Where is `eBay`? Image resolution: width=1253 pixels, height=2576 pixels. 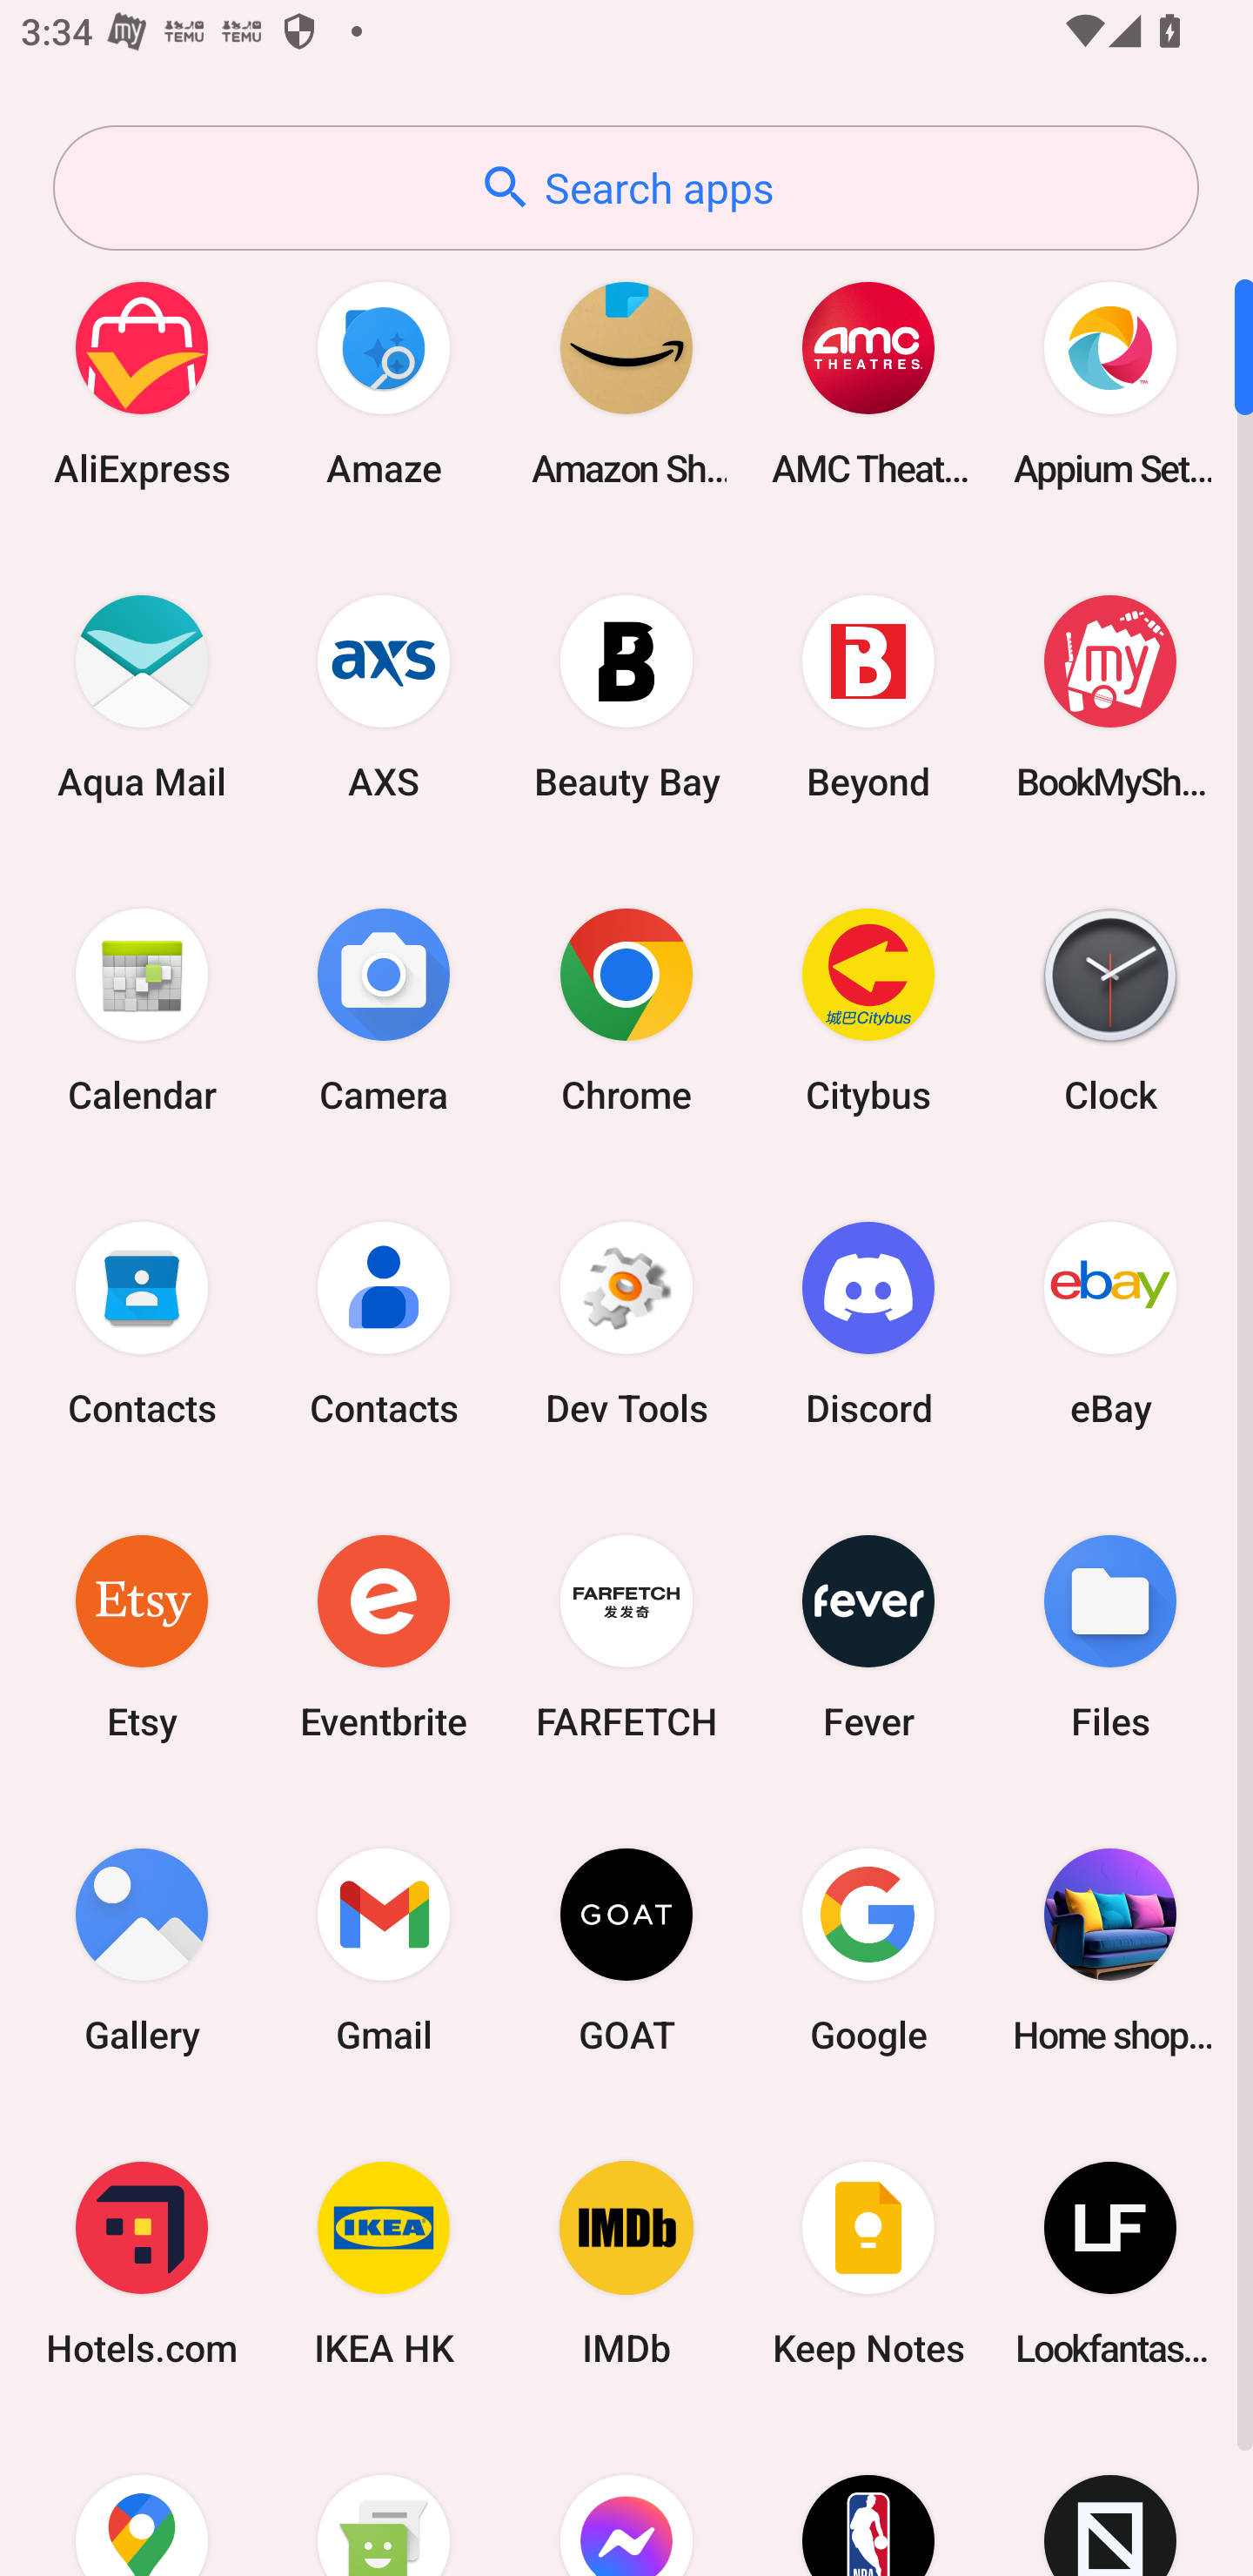 eBay is located at coordinates (1110, 1323).